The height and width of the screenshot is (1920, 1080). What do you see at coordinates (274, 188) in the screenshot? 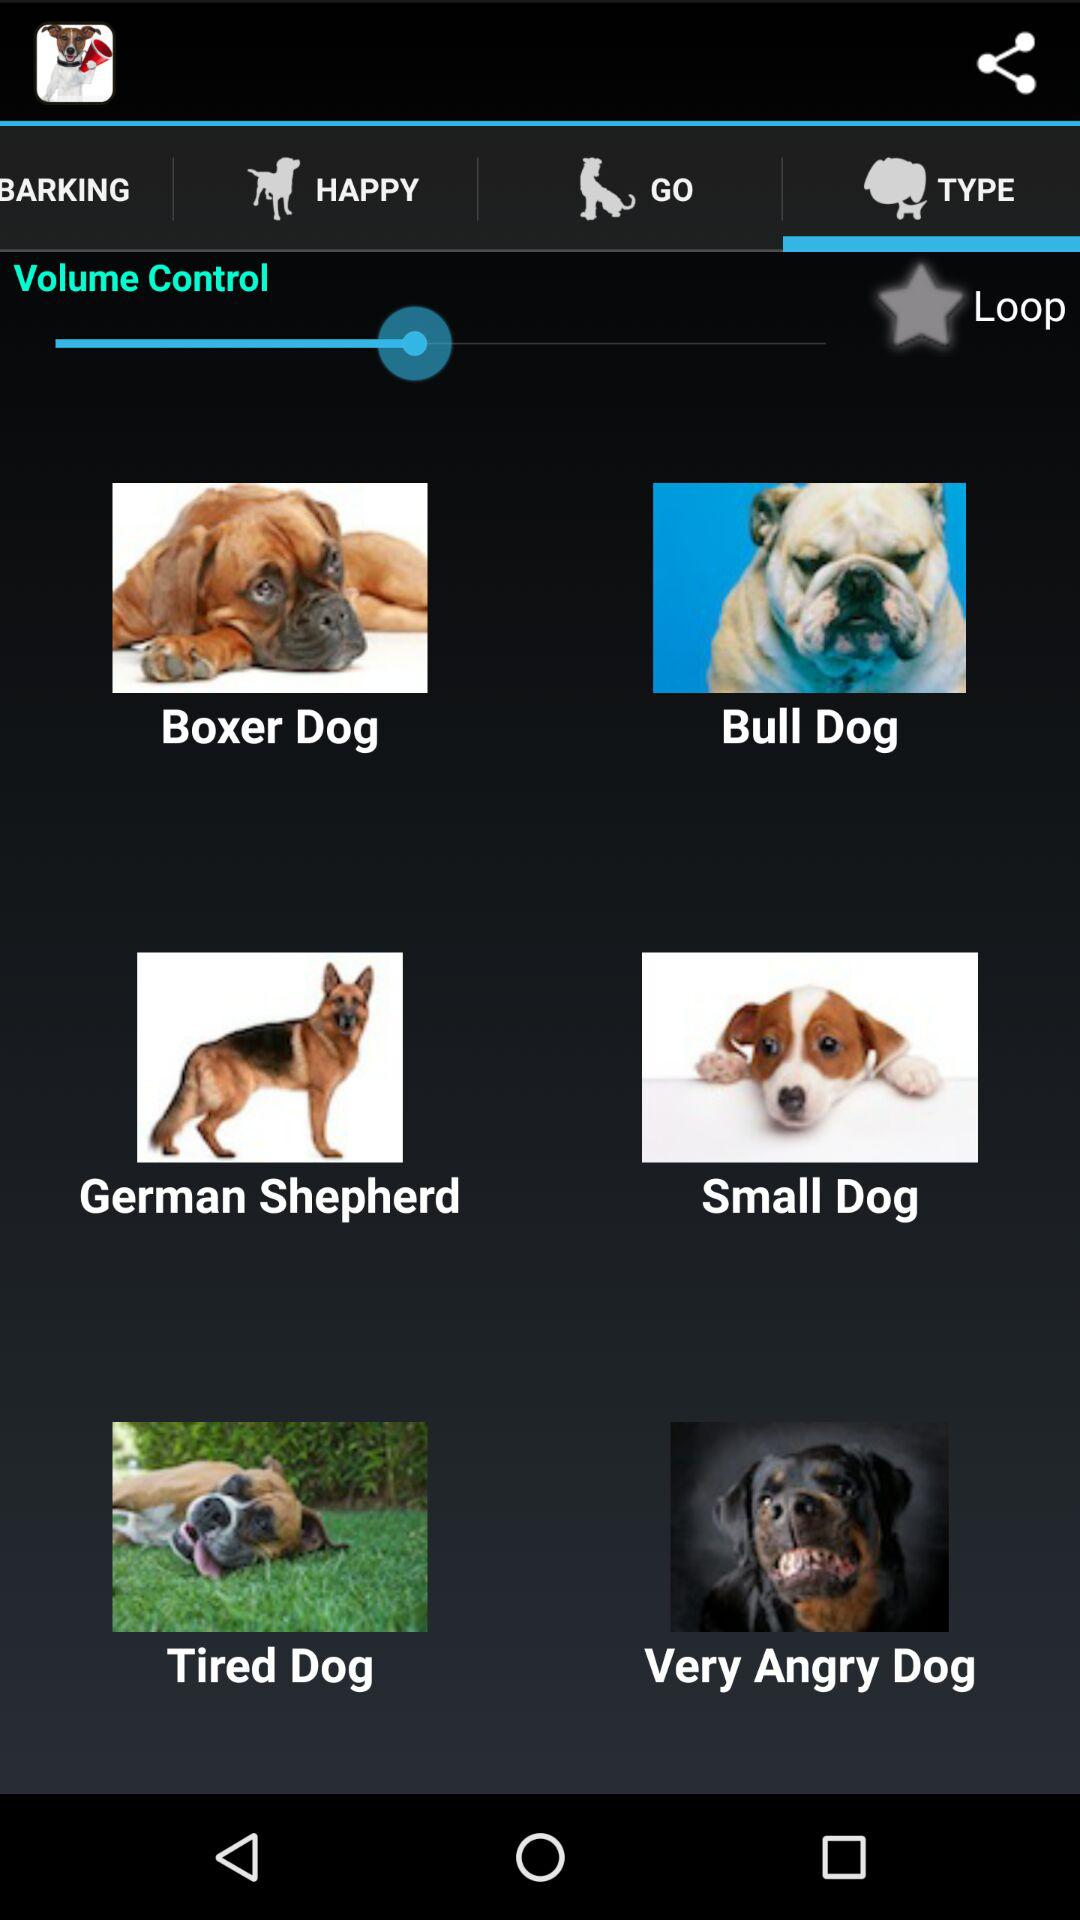
I see `select the icon which is left to the text happy` at bounding box center [274, 188].